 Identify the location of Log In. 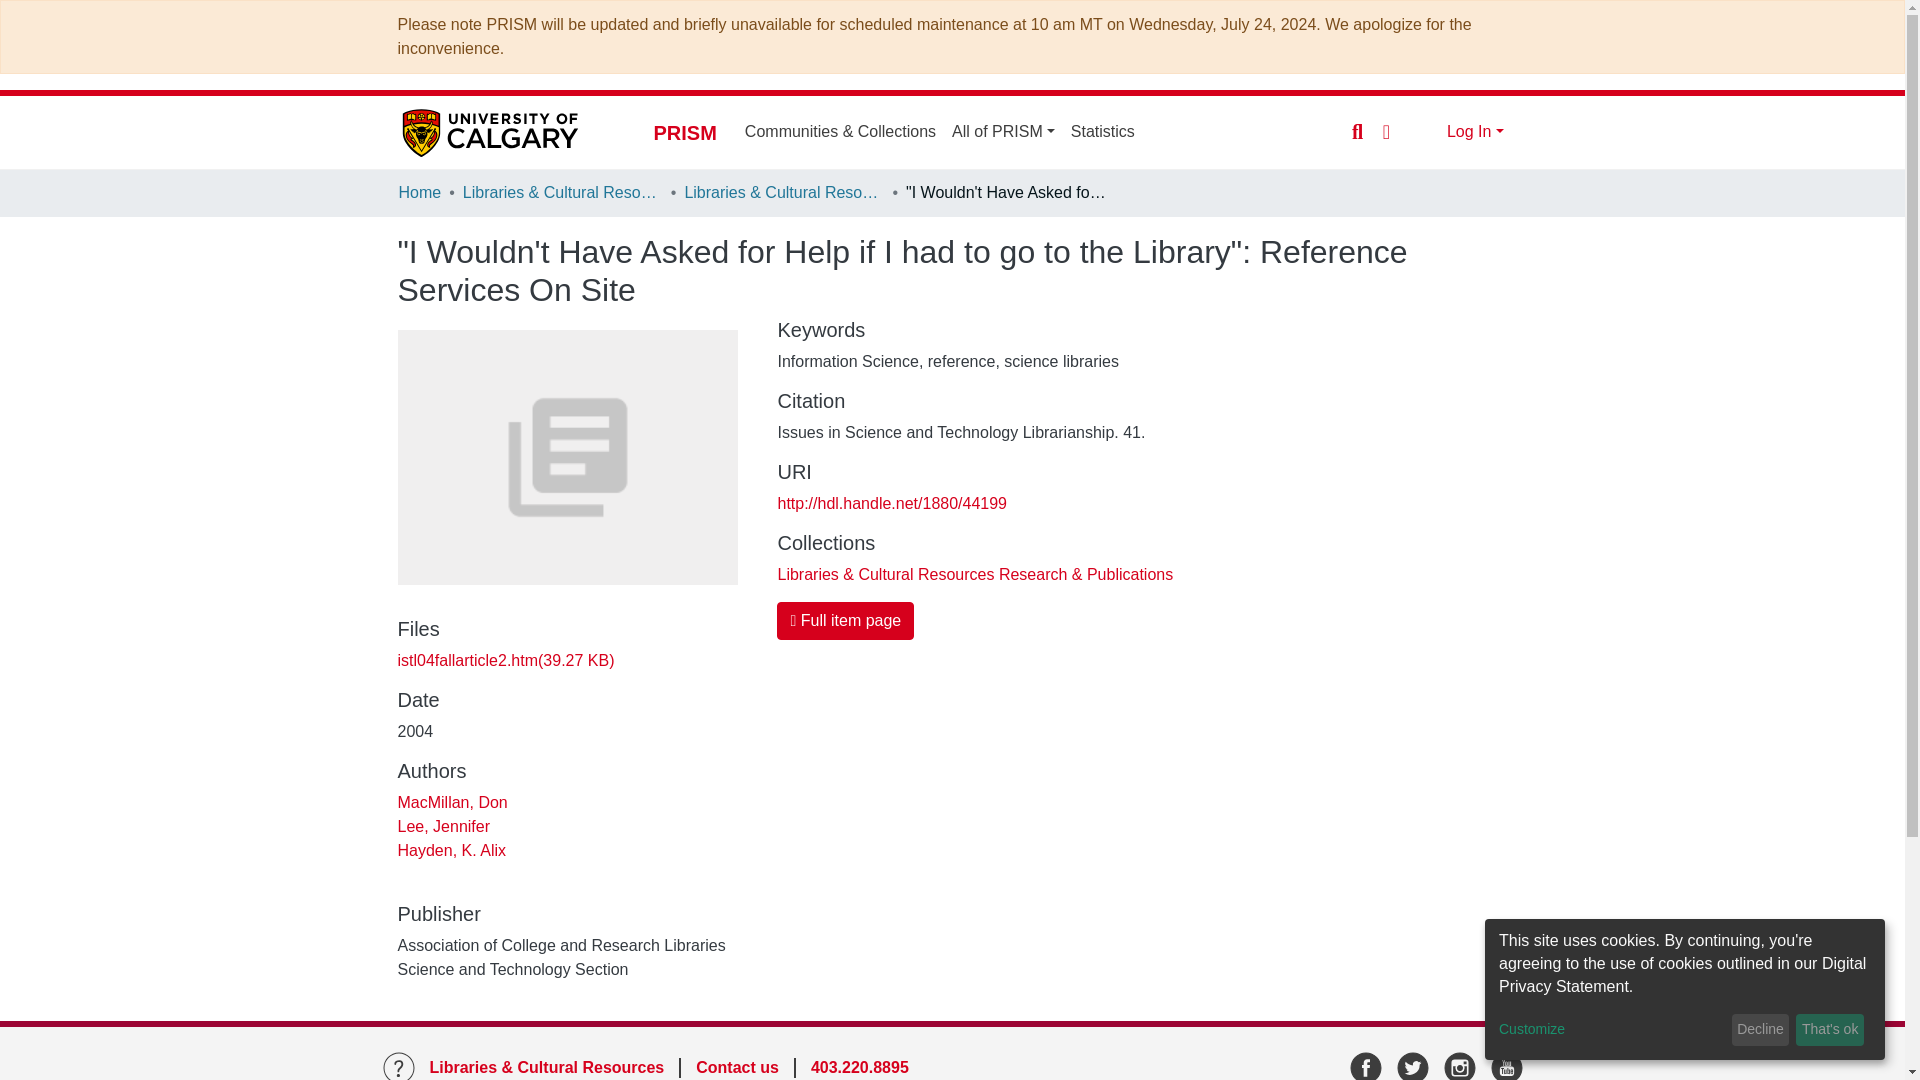
(1475, 132).